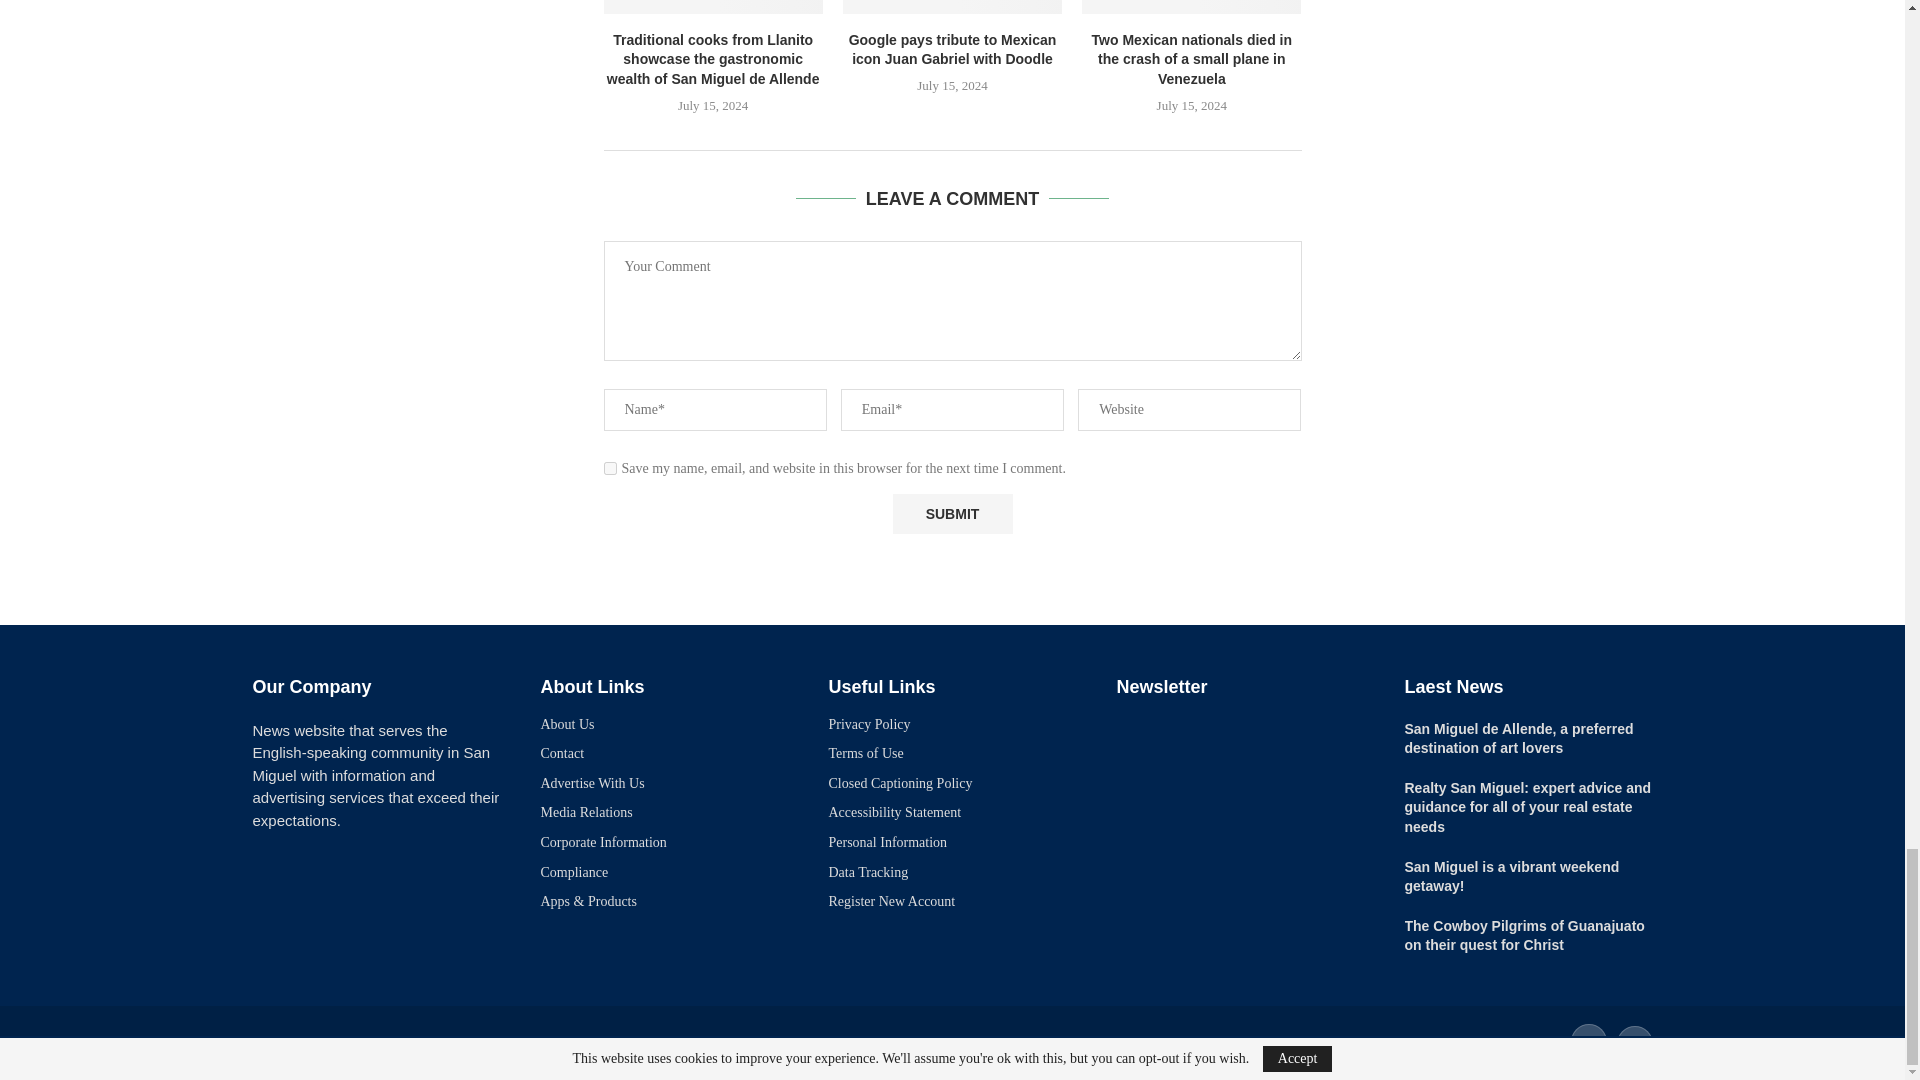 The height and width of the screenshot is (1080, 1920). I want to click on Submit, so click(952, 514).